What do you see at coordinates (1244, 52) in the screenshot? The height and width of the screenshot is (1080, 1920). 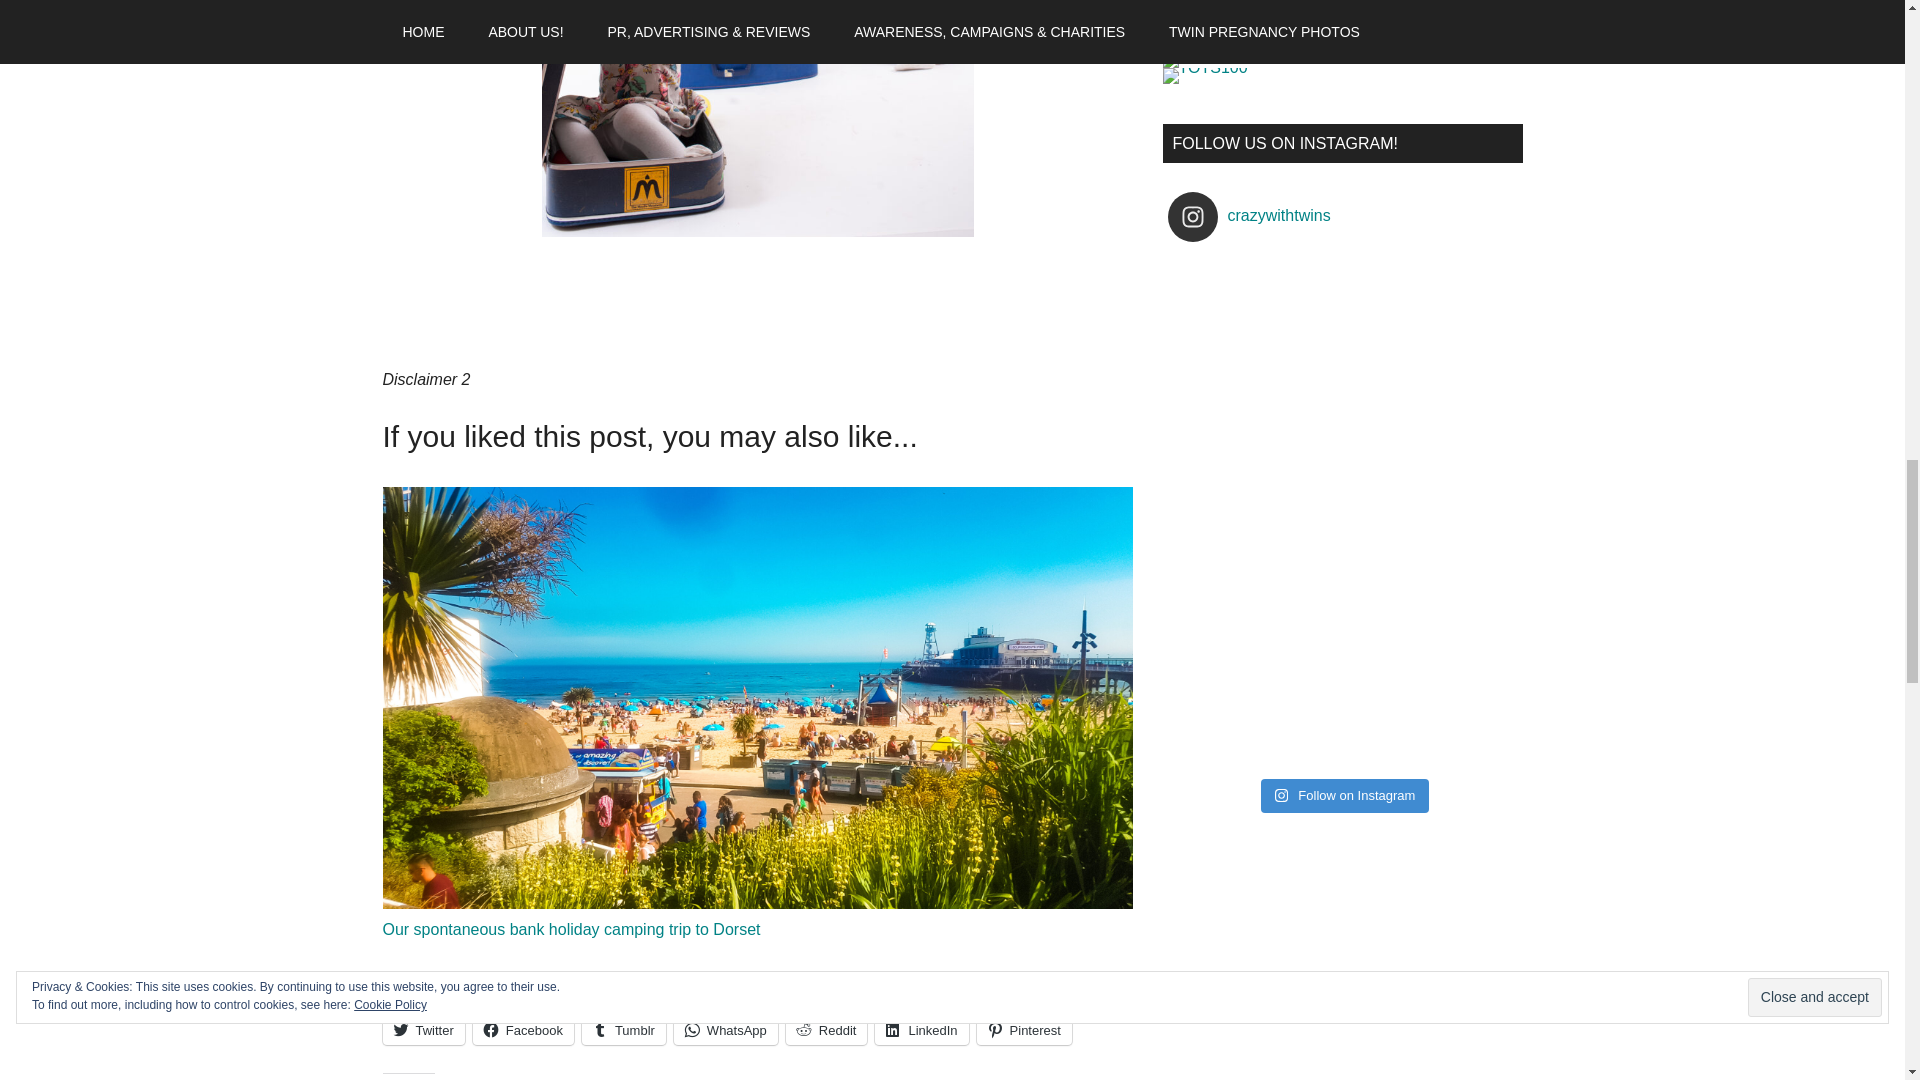 I see `TOTS 100 - UK Parent Blogs` at bounding box center [1244, 52].